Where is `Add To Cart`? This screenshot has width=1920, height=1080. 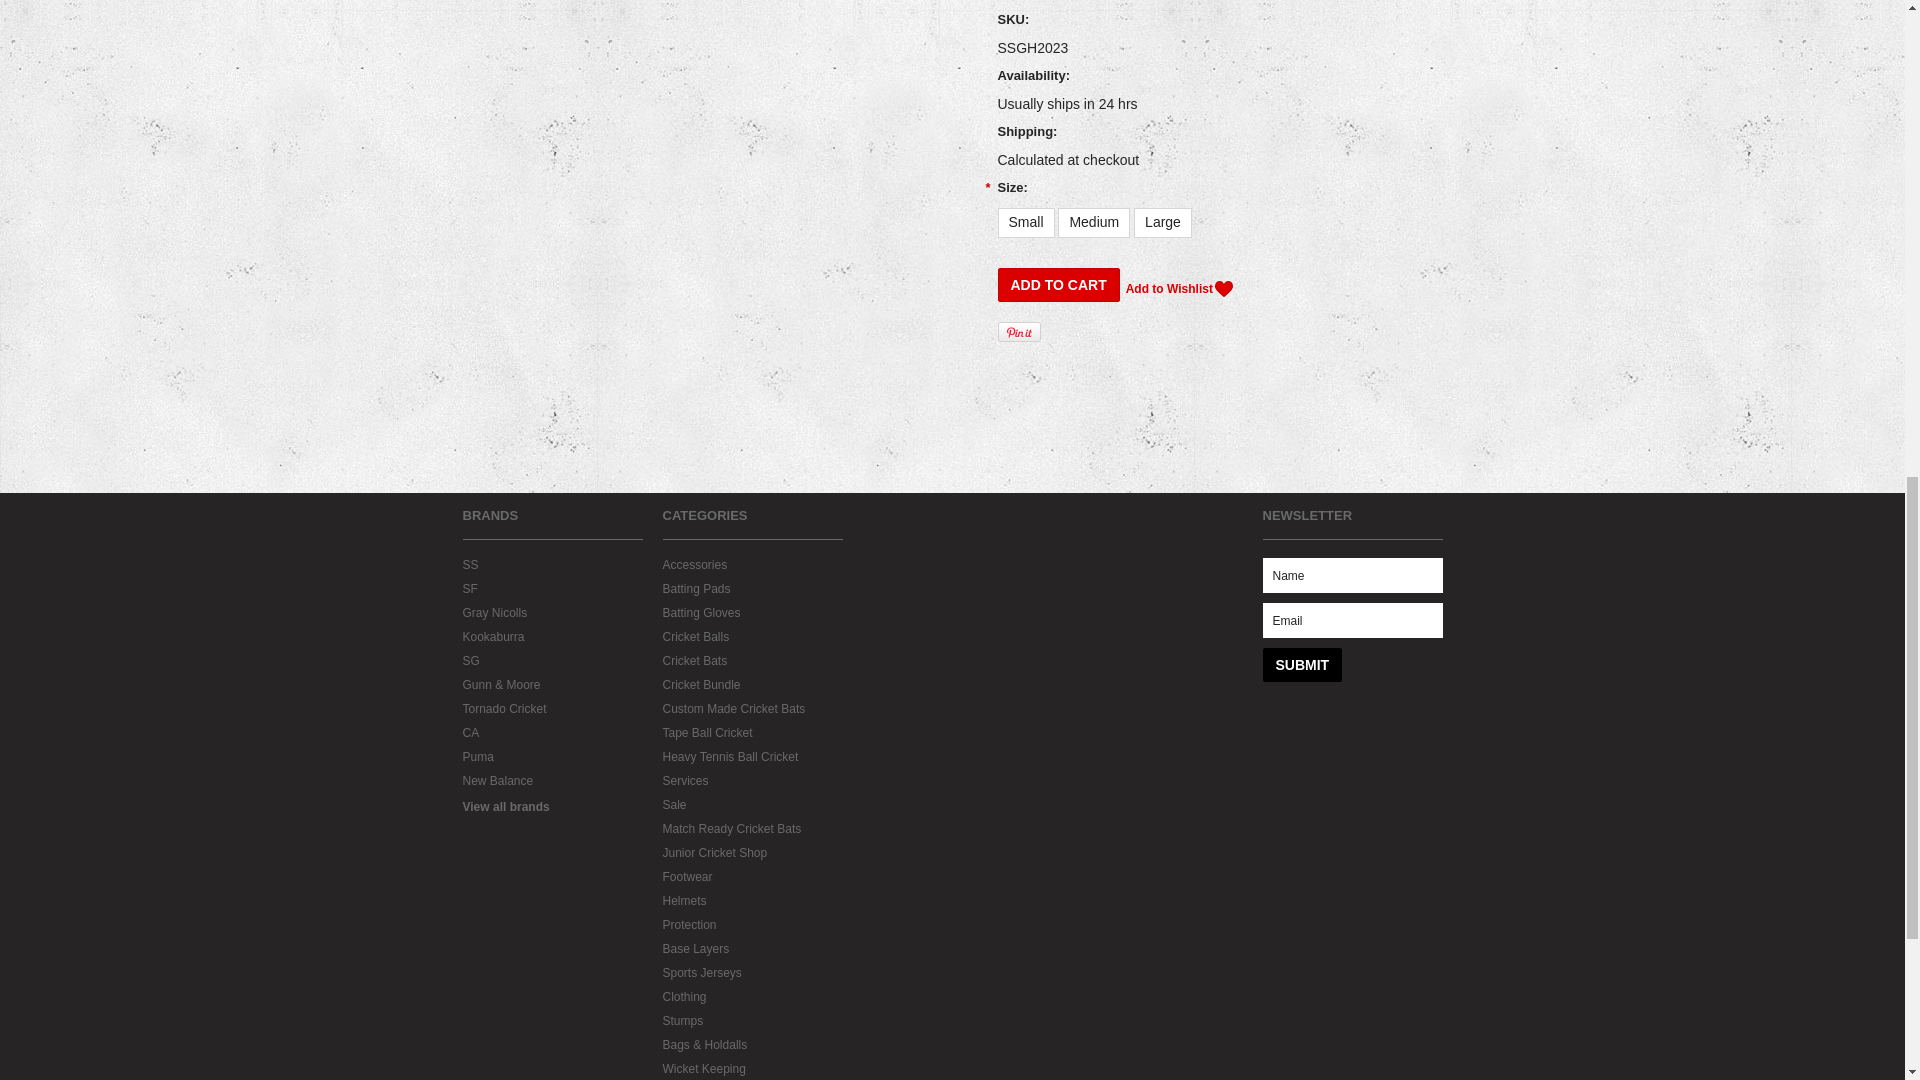 Add To Cart is located at coordinates (1058, 284).